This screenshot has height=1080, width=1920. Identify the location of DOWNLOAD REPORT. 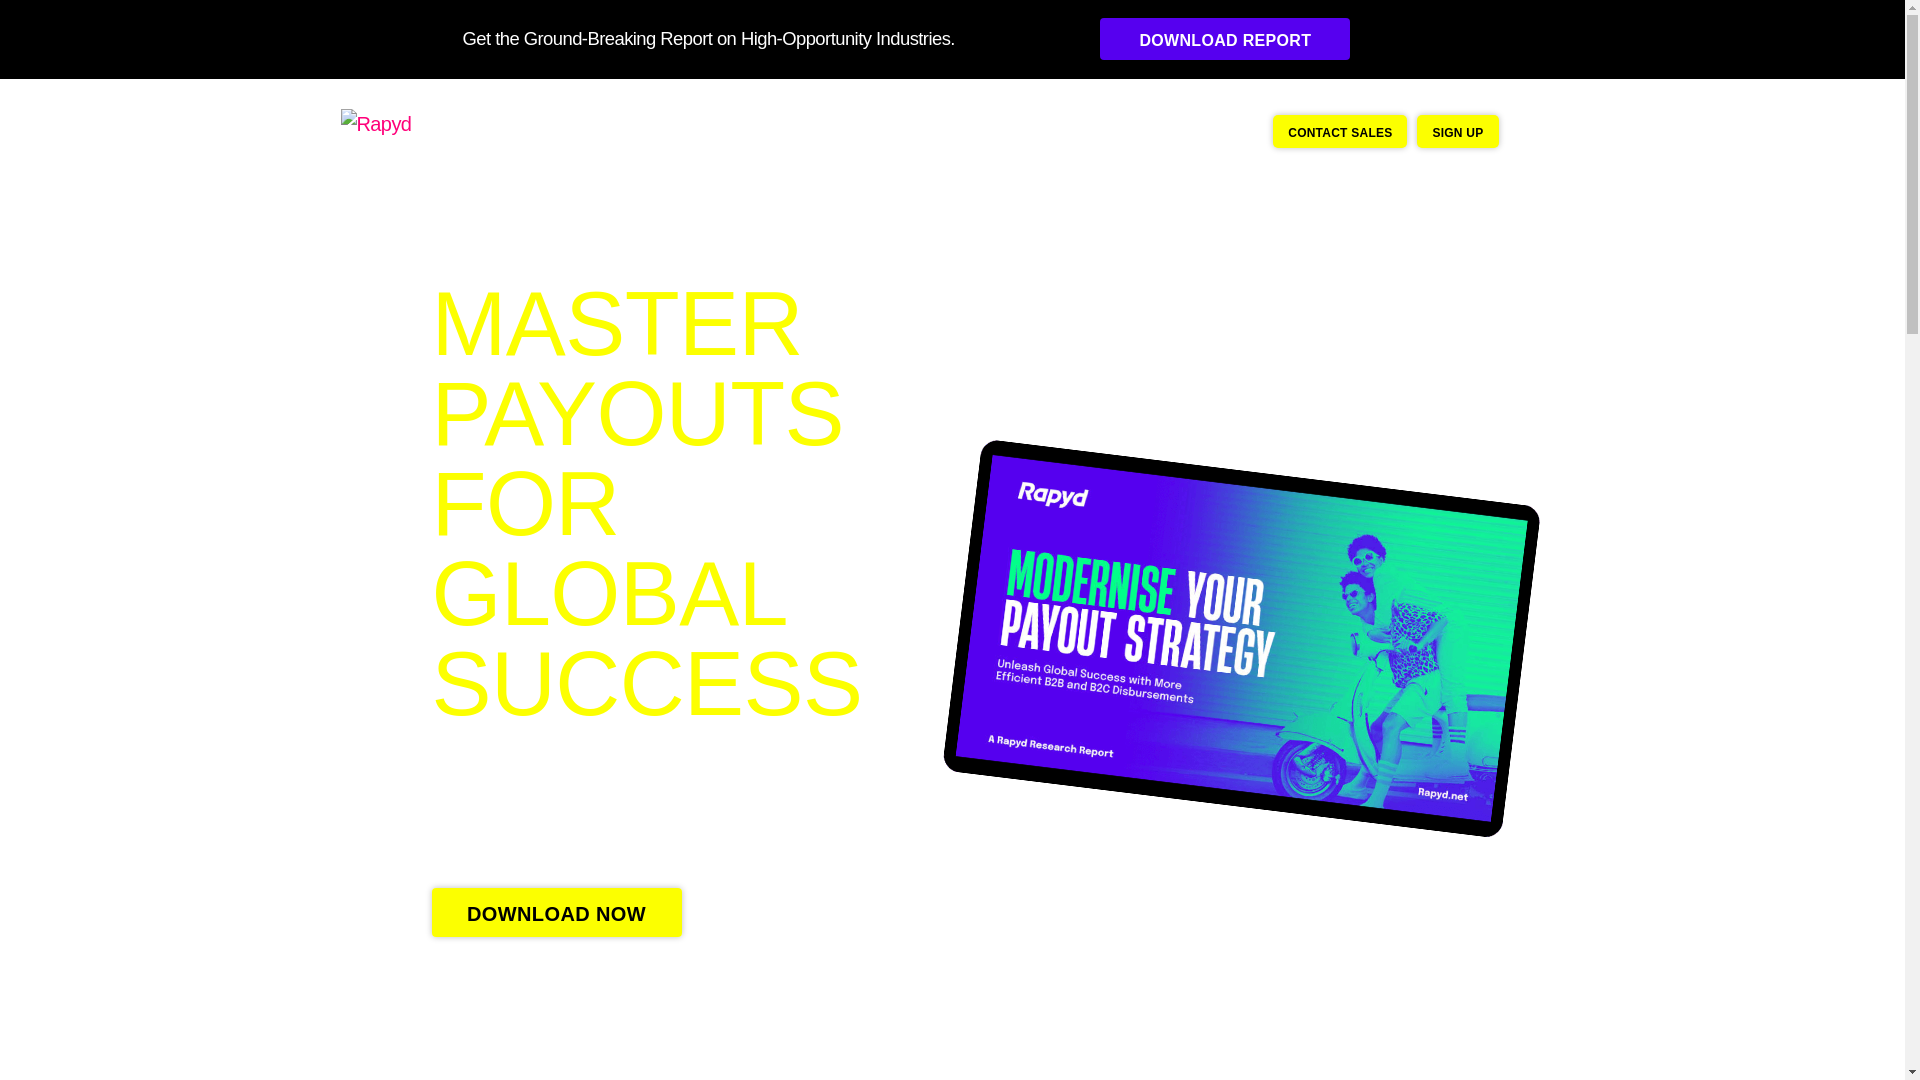
(1224, 39).